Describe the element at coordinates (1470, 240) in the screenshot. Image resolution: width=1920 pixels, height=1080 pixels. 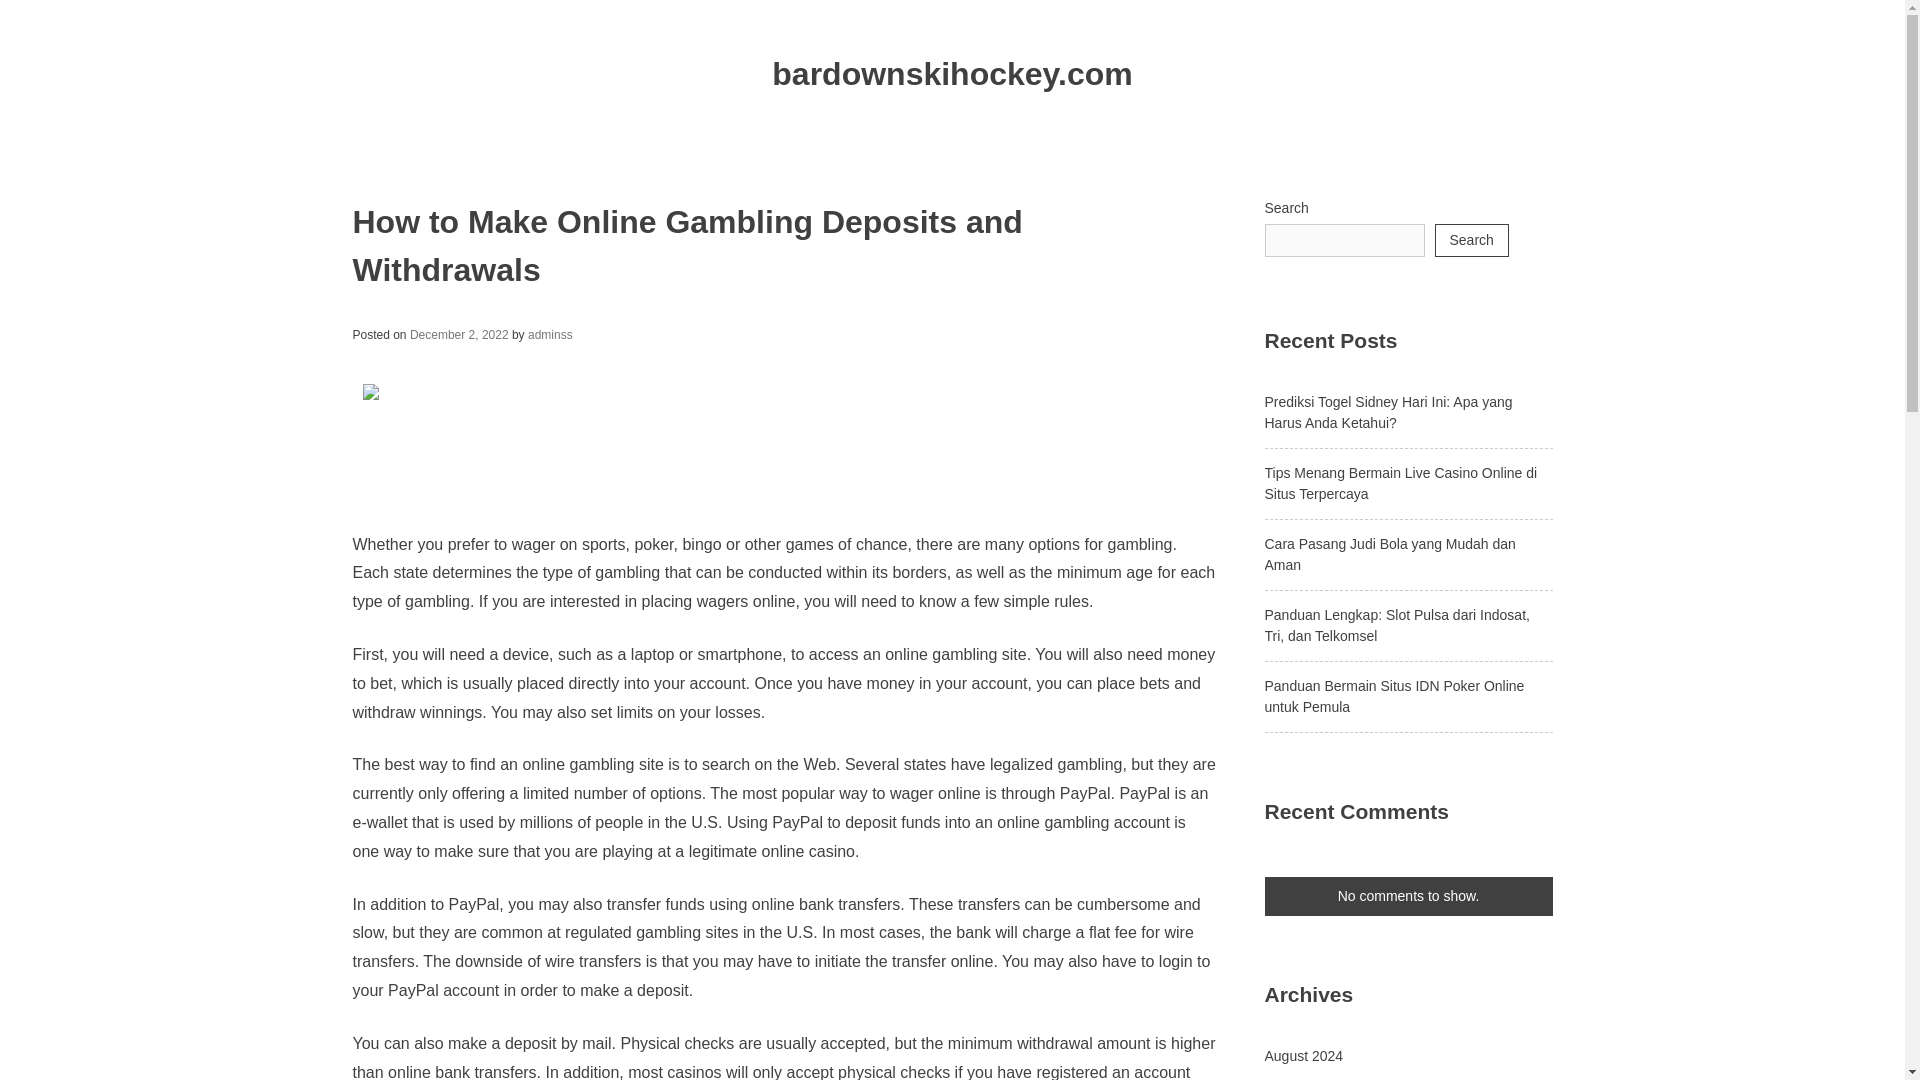
I see `Search` at that location.